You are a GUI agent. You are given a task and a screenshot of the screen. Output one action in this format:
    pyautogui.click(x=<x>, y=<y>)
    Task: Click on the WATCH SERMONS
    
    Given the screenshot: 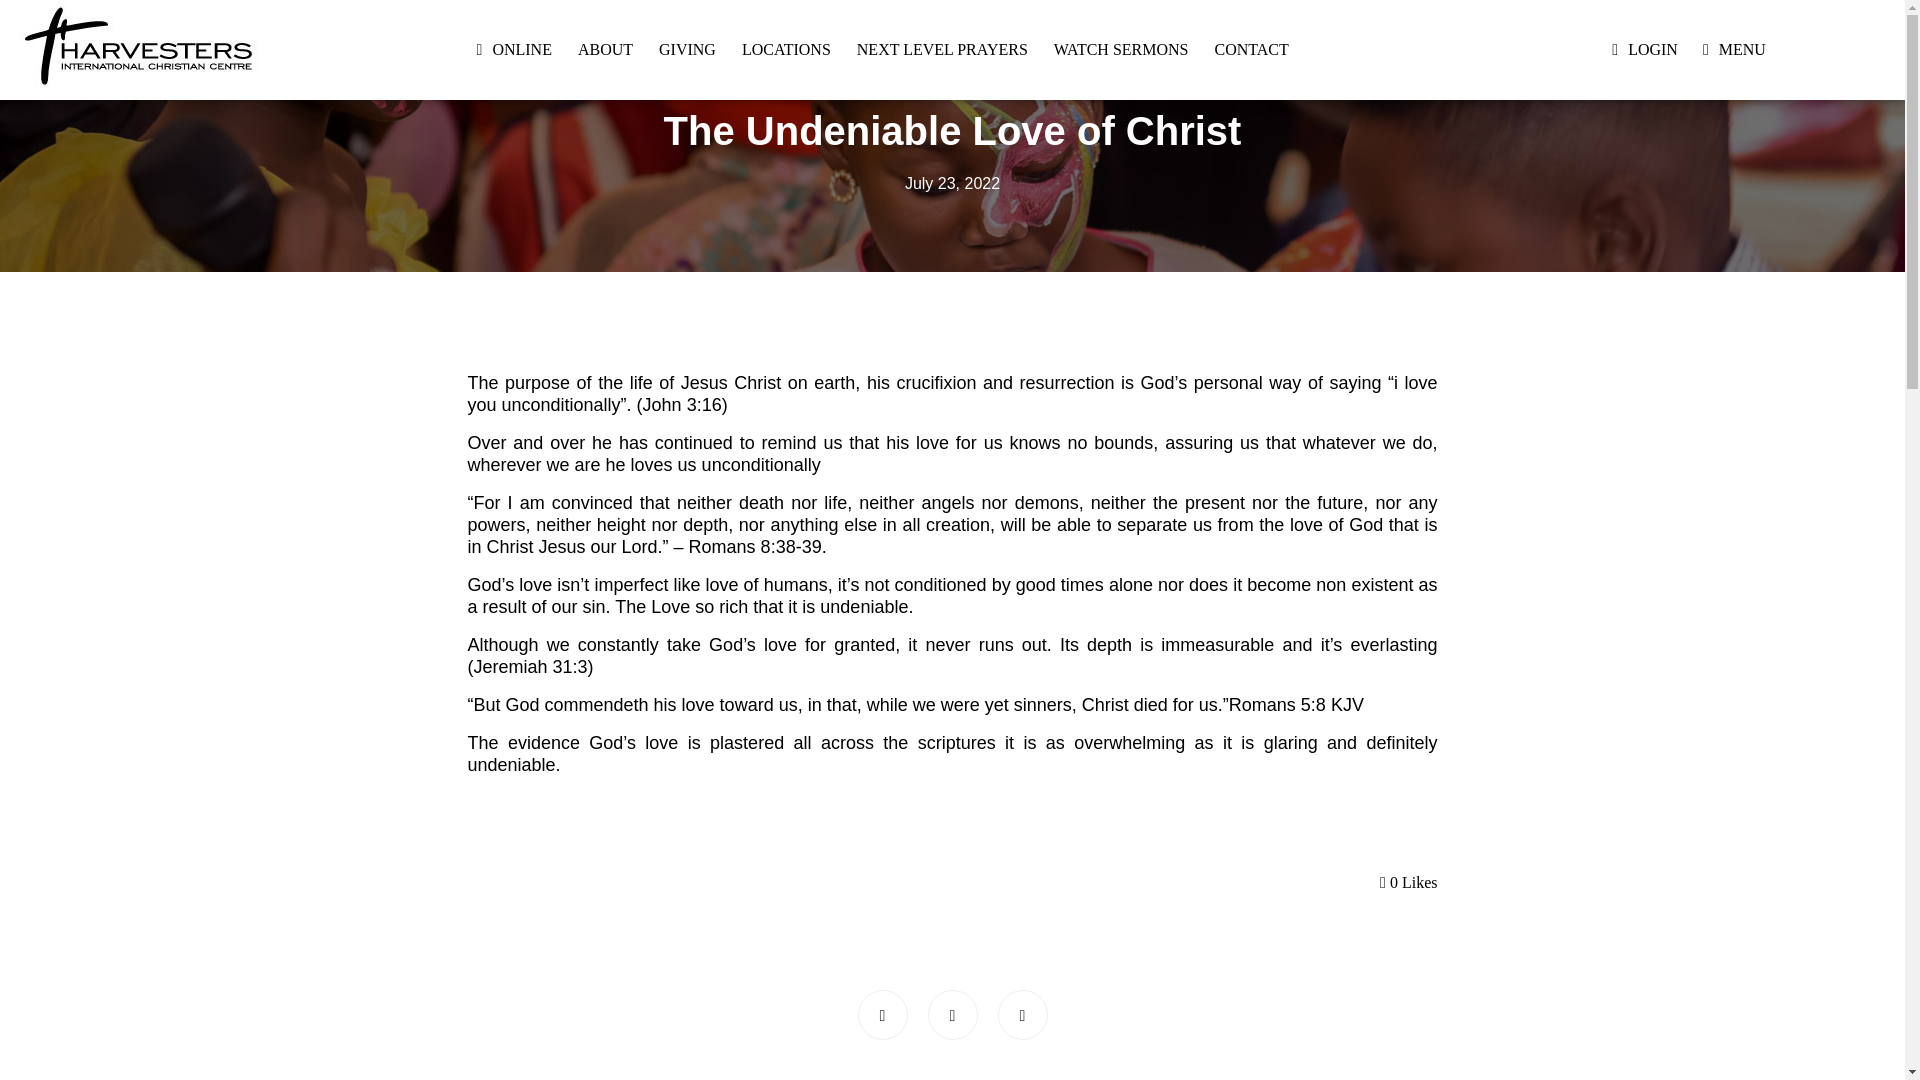 What is the action you would take?
    pyautogui.click(x=1121, y=50)
    